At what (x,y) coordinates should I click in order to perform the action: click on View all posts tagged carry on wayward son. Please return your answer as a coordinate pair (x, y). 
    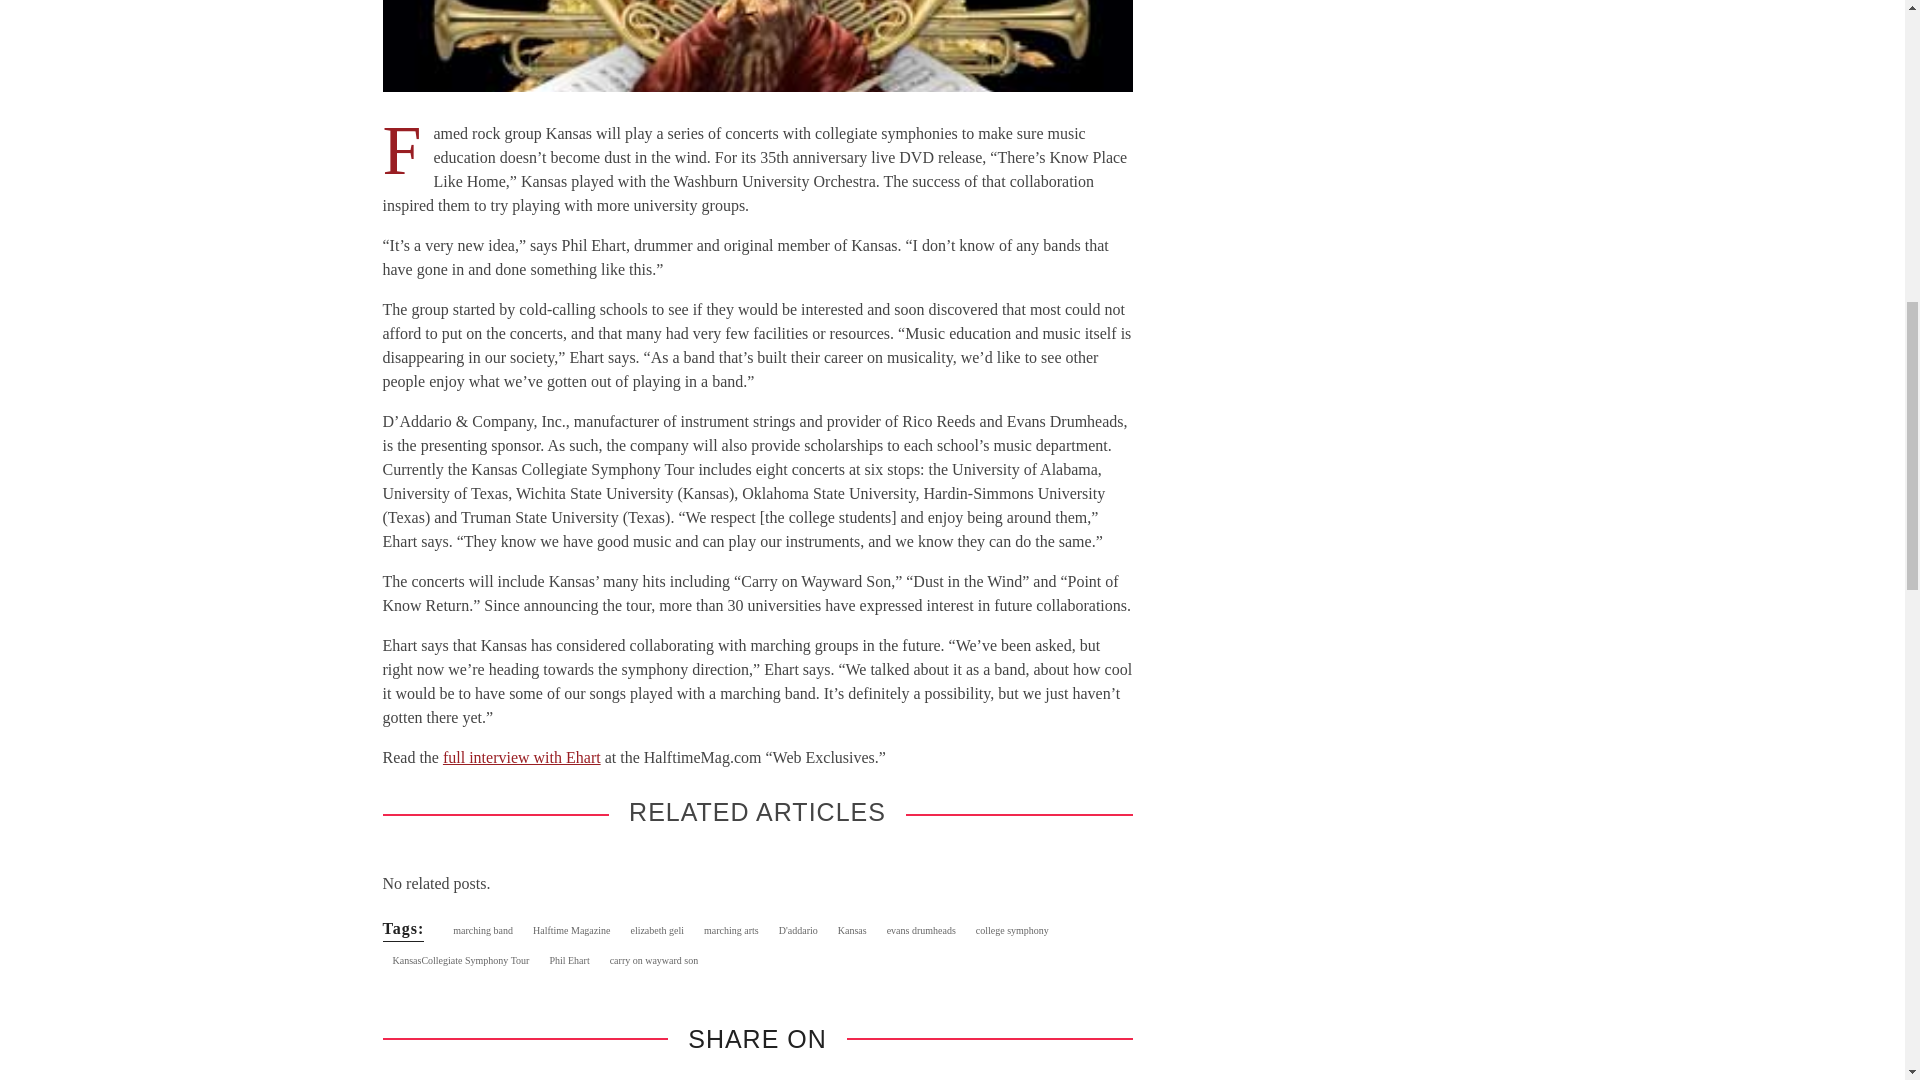
    Looking at the image, I should click on (654, 961).